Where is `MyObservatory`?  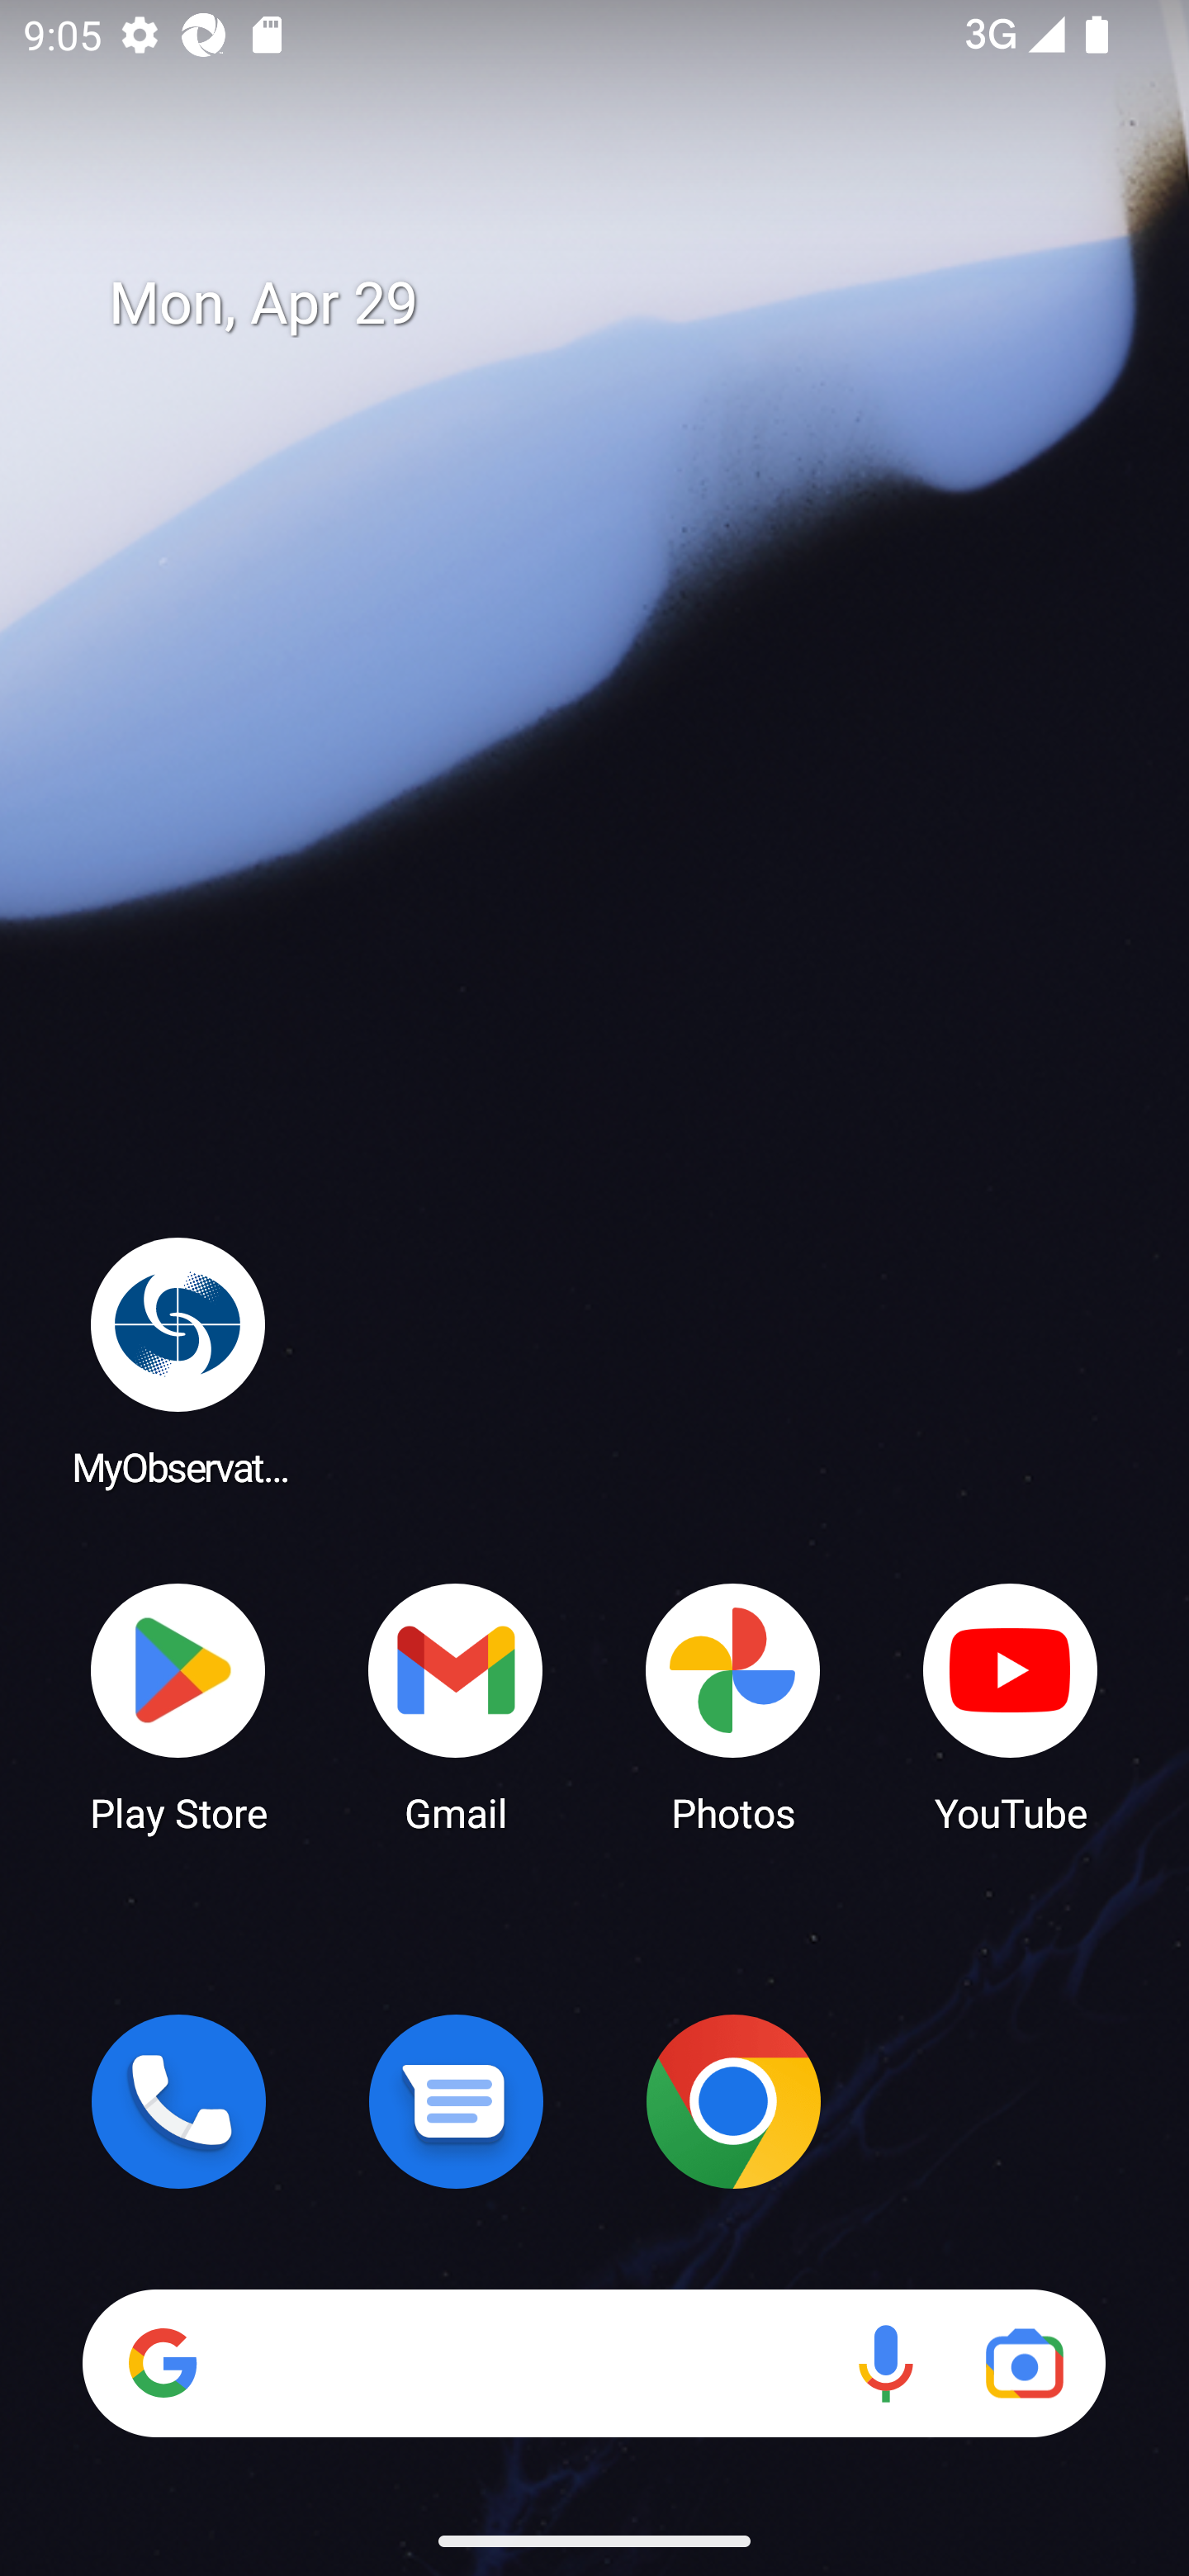
MyObservatory is located at coordinates (178, 1361).